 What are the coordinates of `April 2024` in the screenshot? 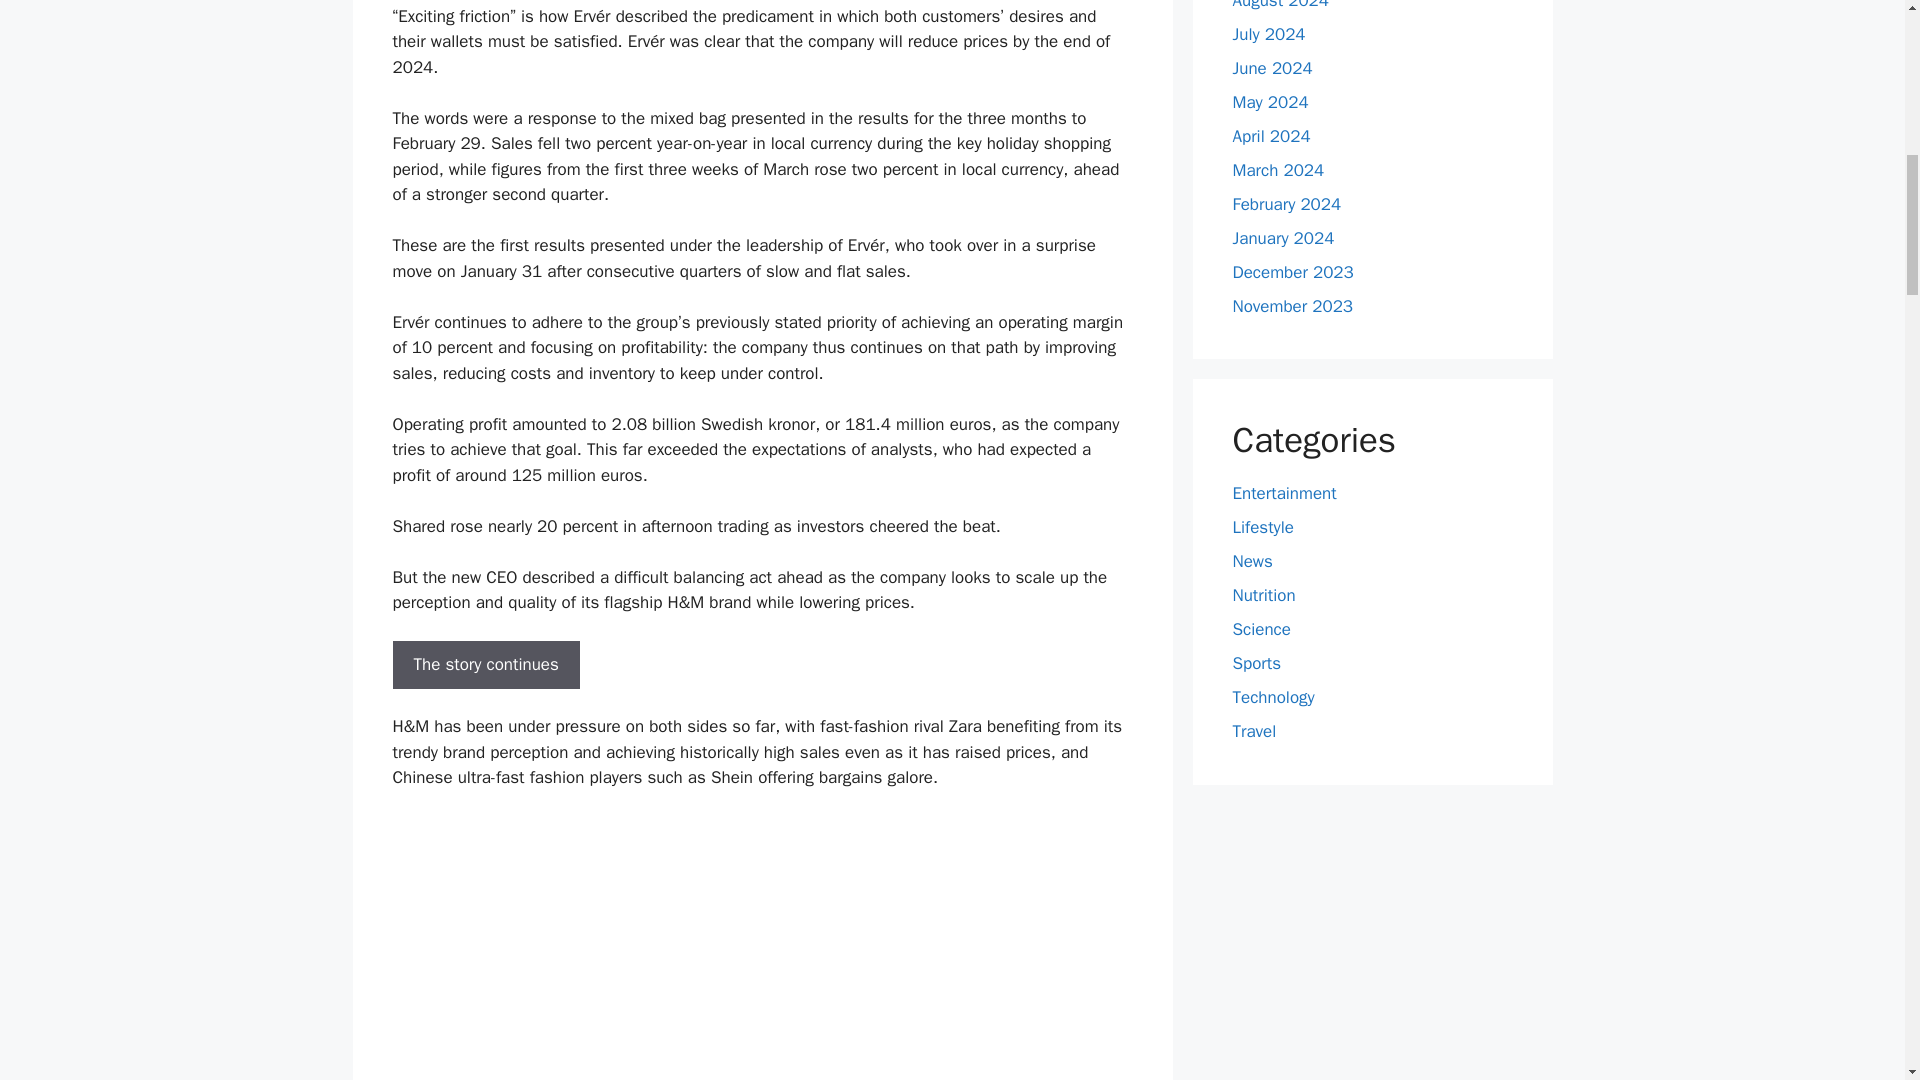 It's located at (1270, 136).